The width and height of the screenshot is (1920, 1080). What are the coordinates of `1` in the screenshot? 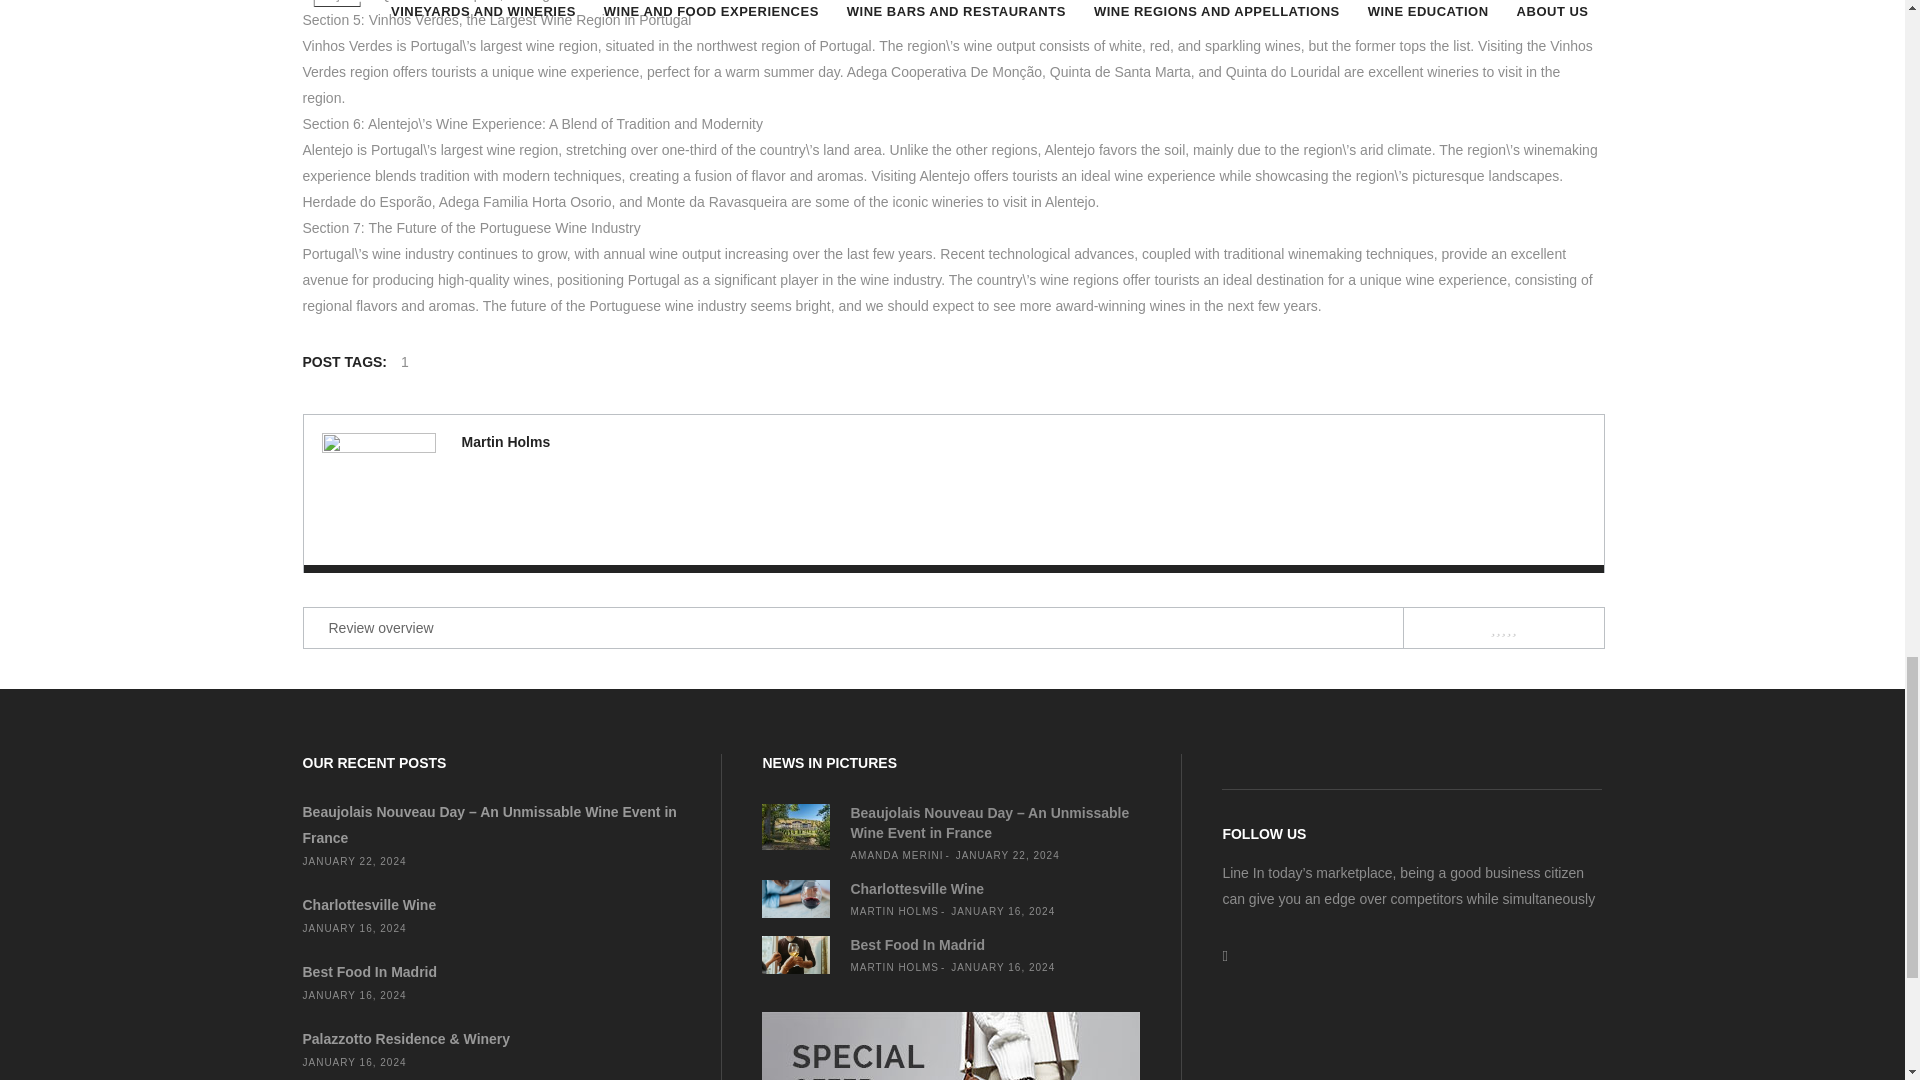 It's located at (404, 362).